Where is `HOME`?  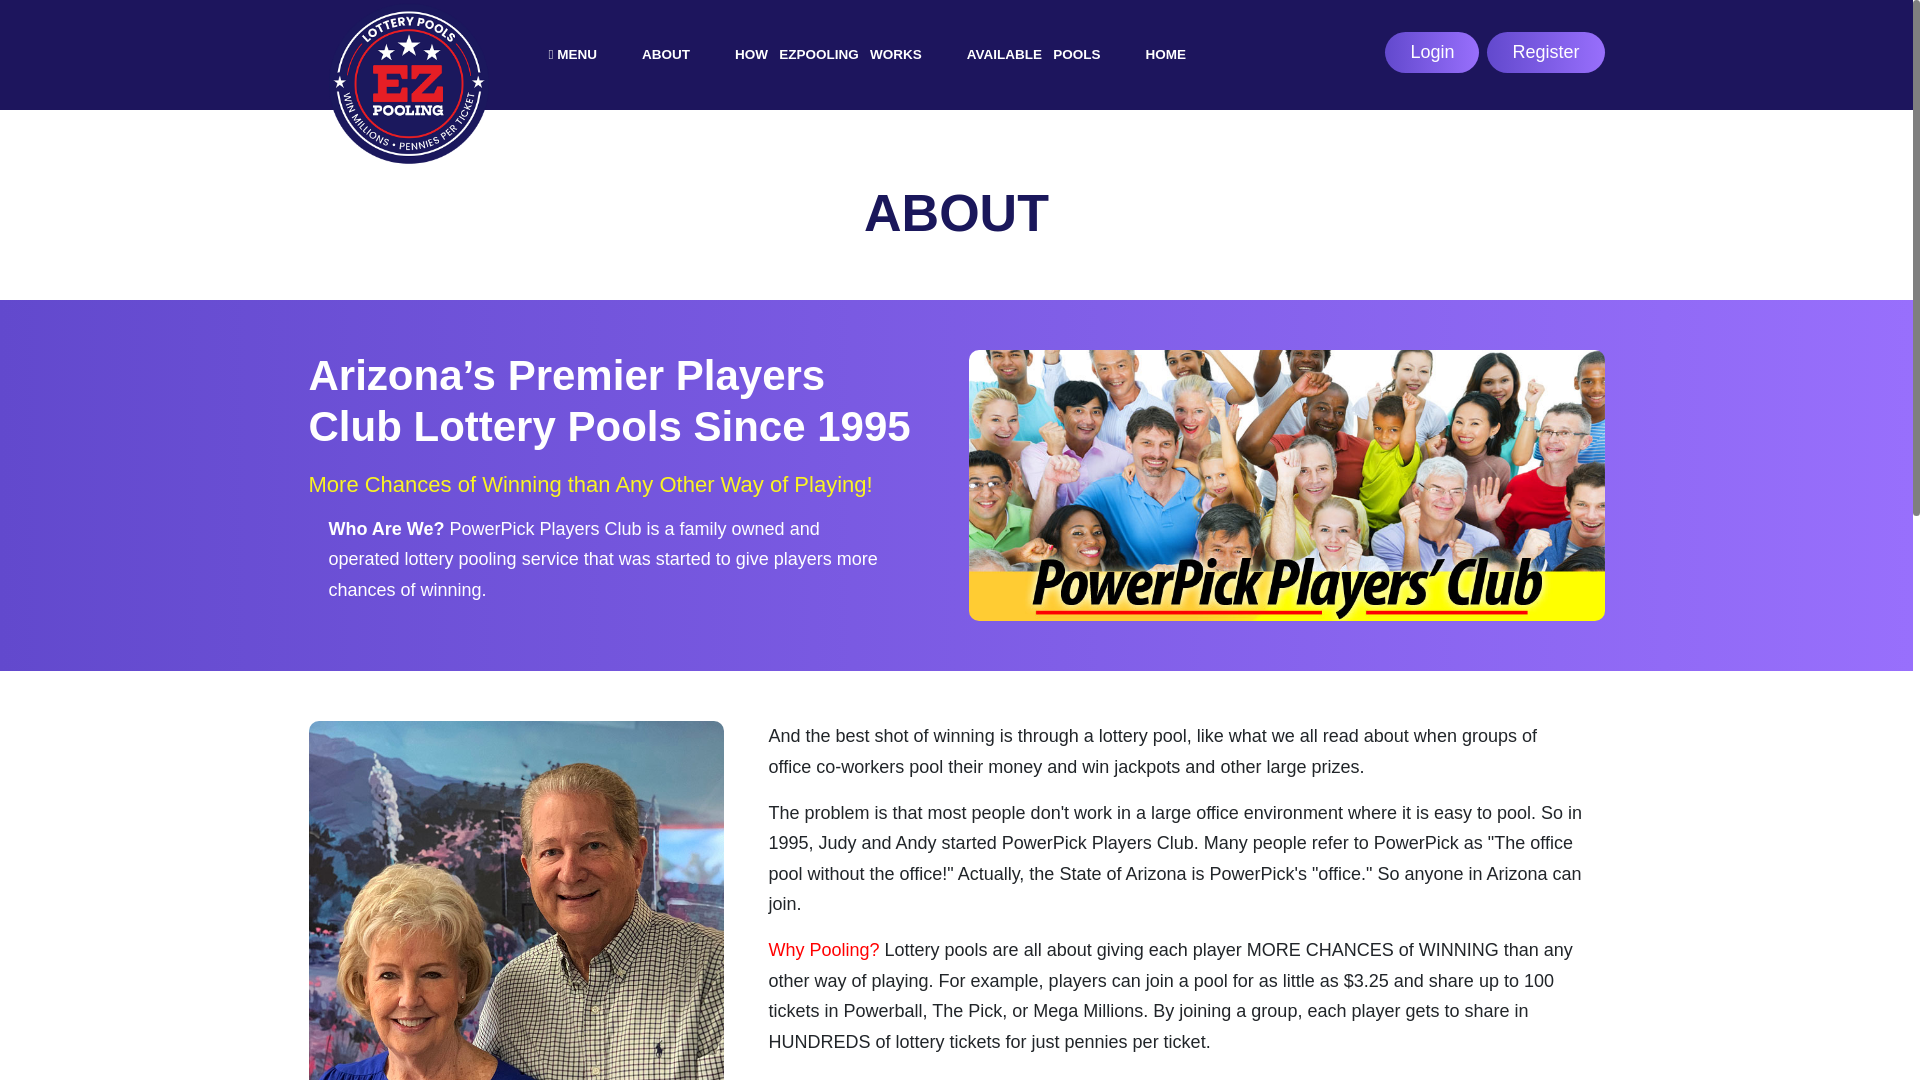 HOME is located at coordinates (1166, 80).